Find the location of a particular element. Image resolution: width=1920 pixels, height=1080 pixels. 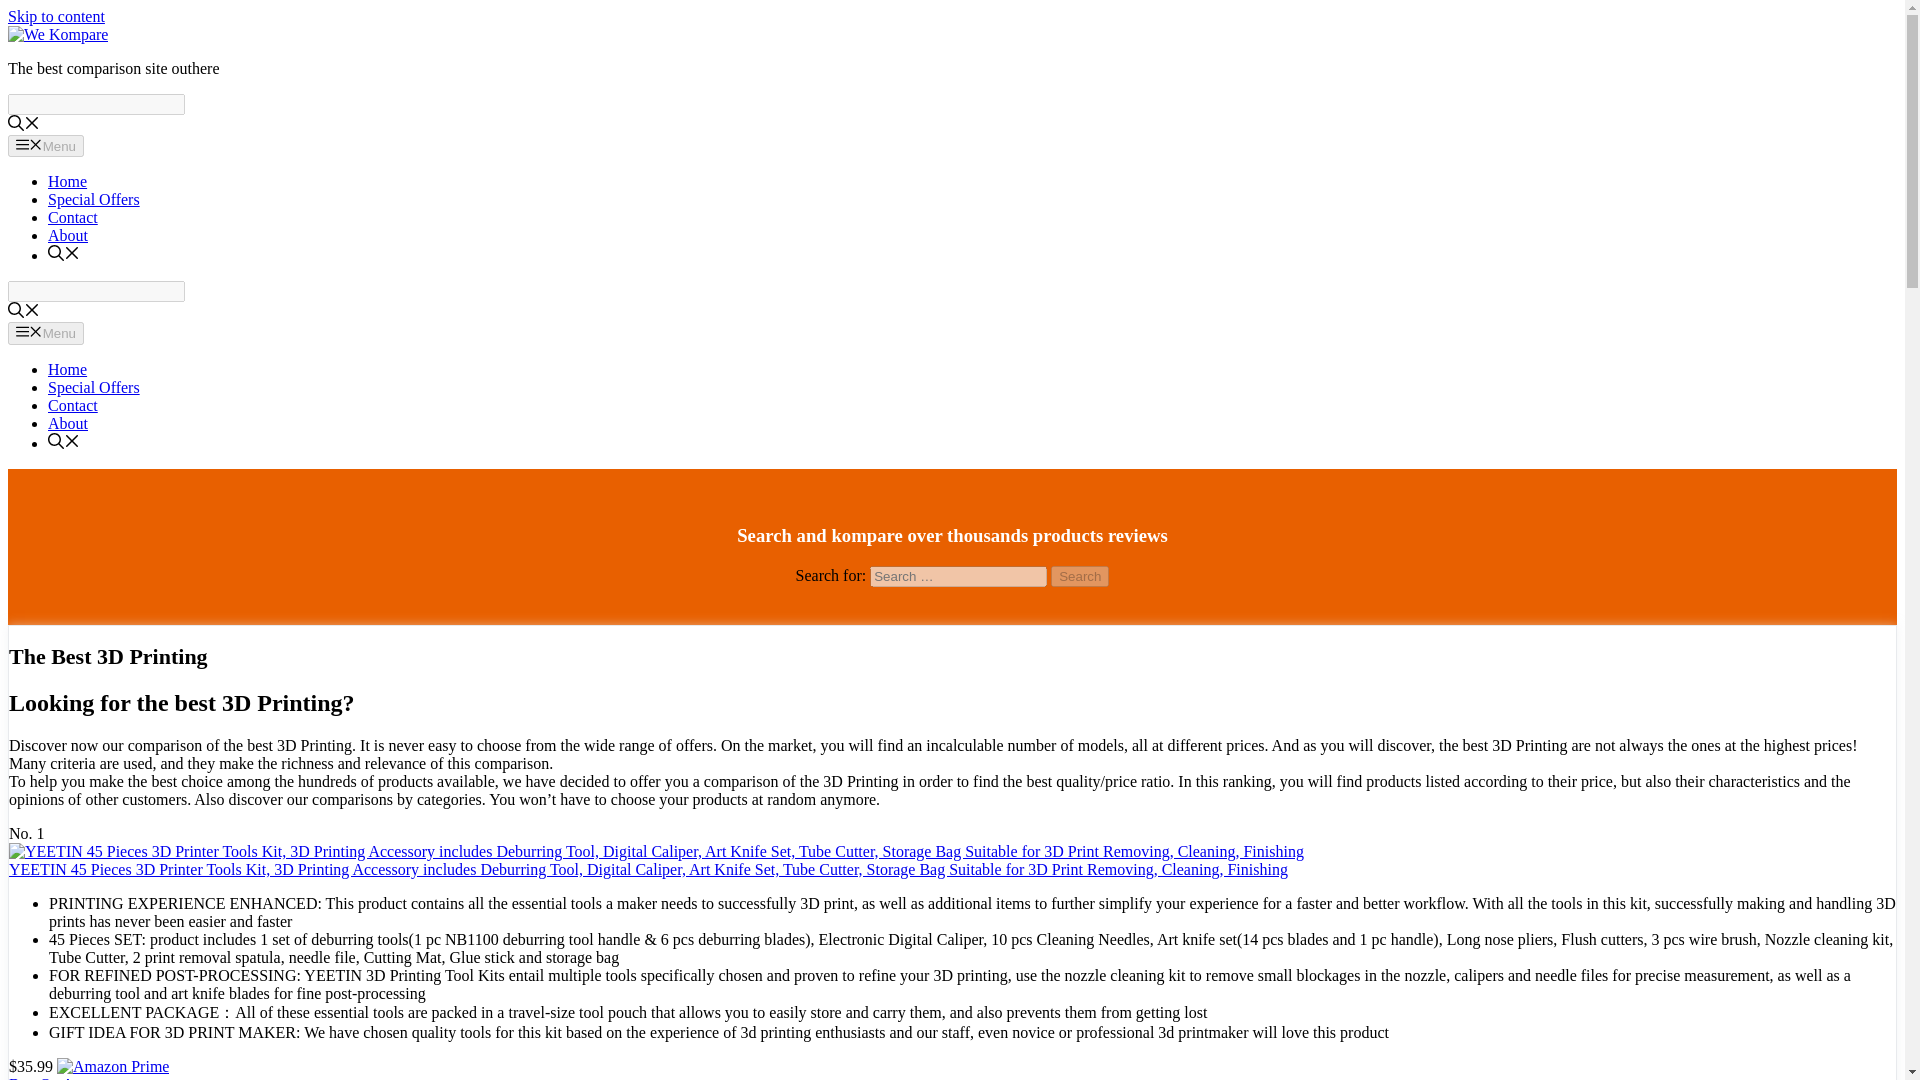

Search for: is located at coordinates (958, 576).